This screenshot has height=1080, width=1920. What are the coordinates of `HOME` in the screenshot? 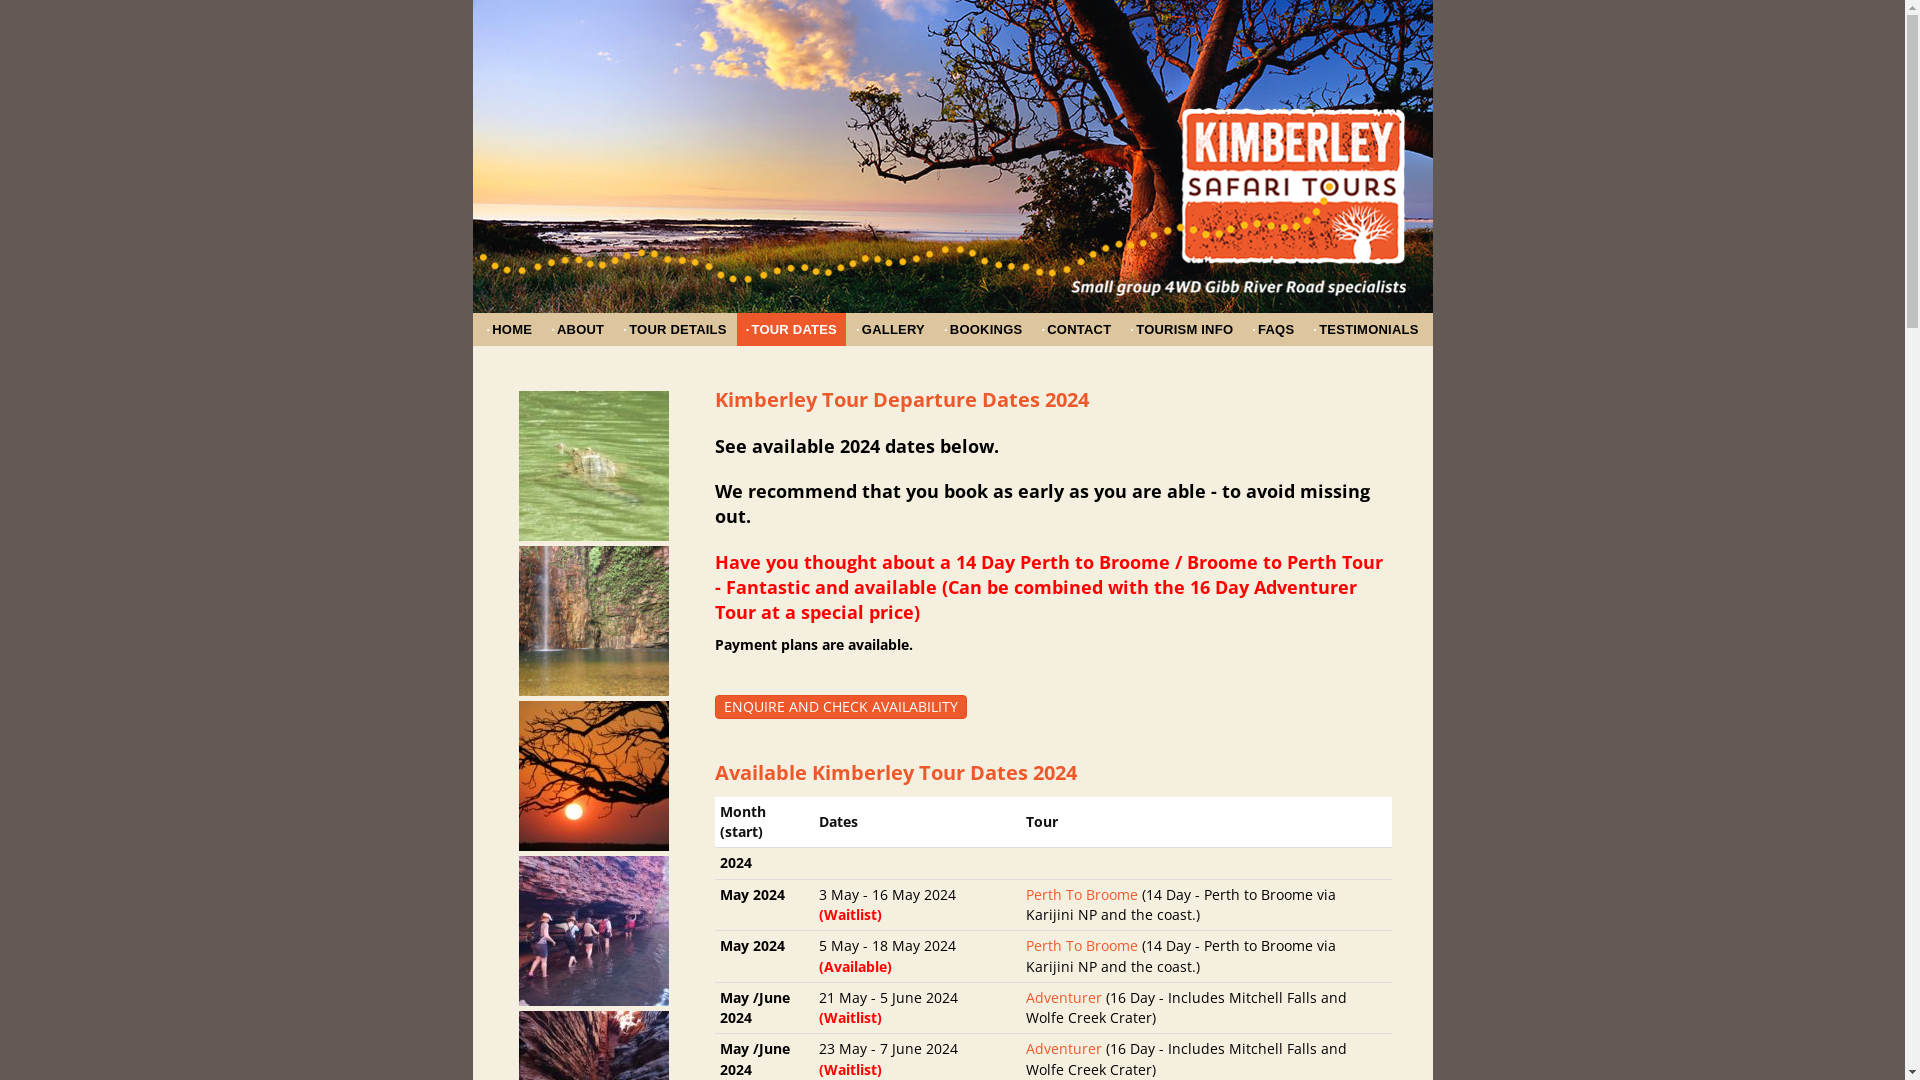 It's located at (509, 330).